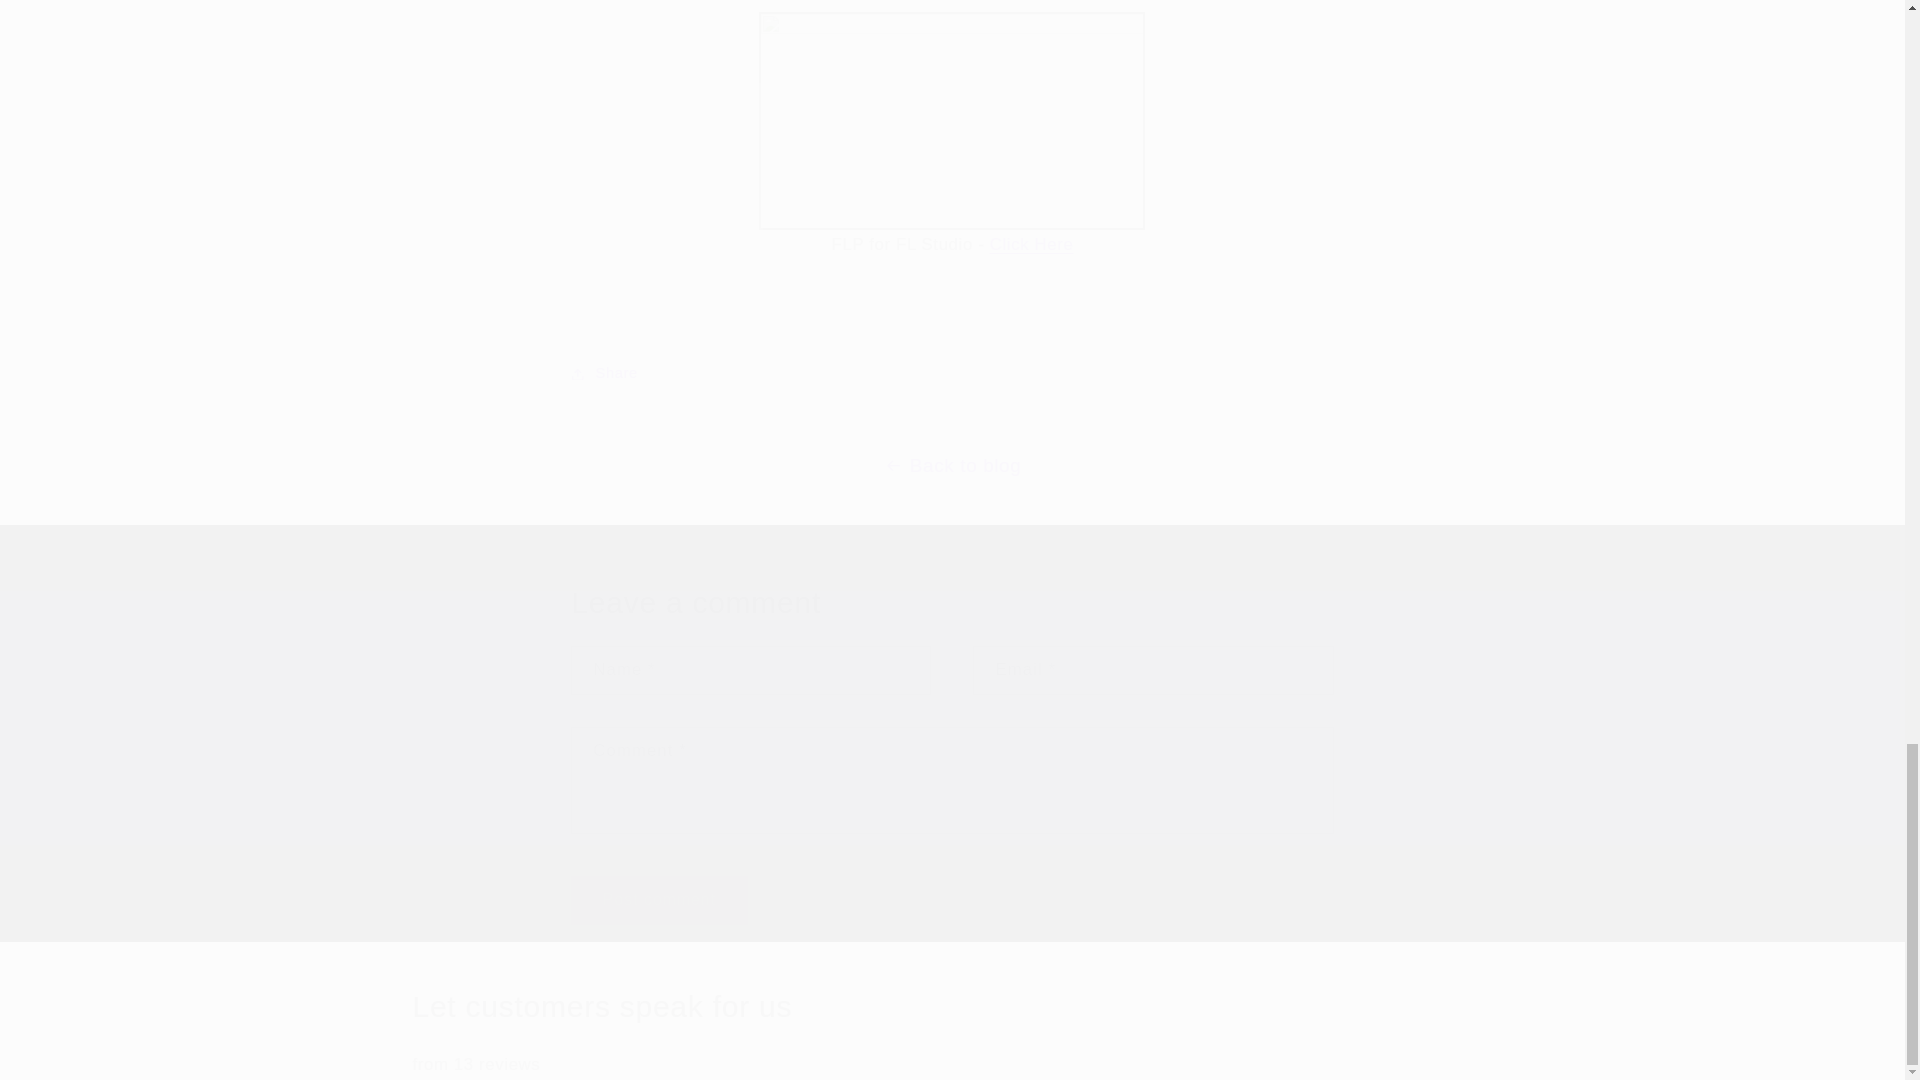 This screenshot has width=1920, height=1080. What do you see at coordinates (658, 900) in the screenshot?
I see `Post comment` at bounding box center [658, 900].